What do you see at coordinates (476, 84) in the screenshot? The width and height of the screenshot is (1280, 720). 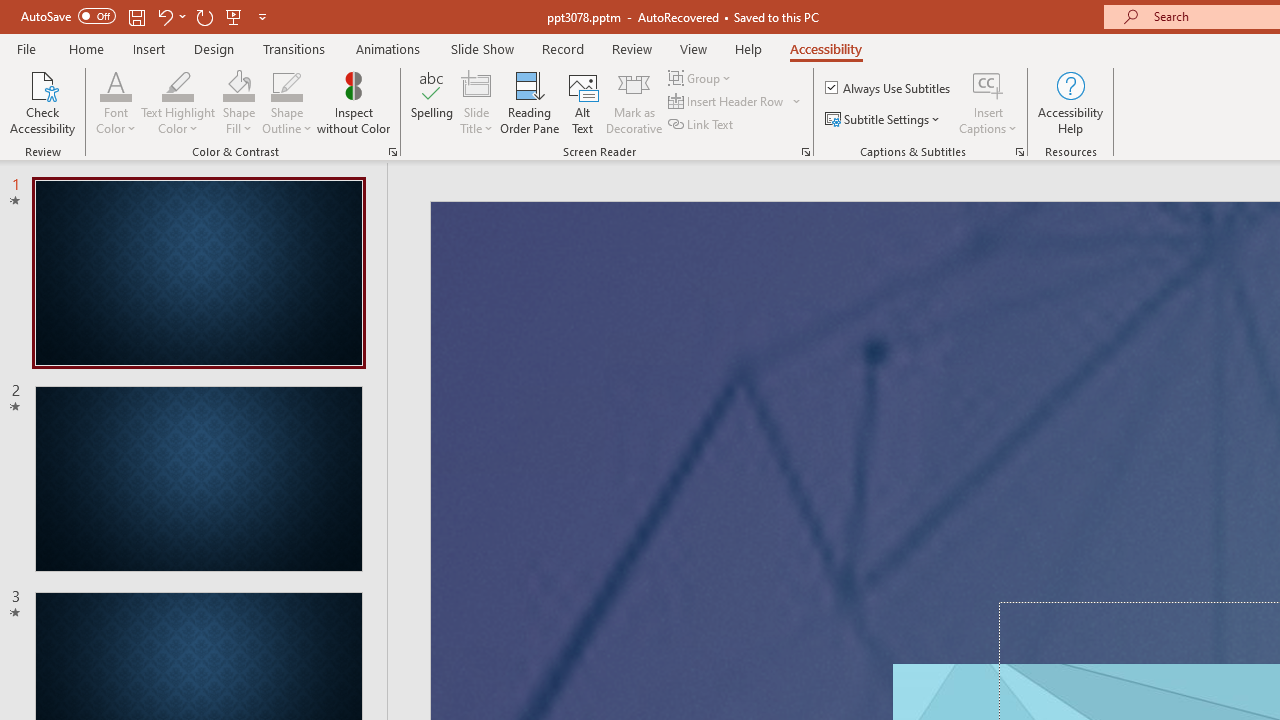 I see `Slide Title` at bounding box center [476, 84].